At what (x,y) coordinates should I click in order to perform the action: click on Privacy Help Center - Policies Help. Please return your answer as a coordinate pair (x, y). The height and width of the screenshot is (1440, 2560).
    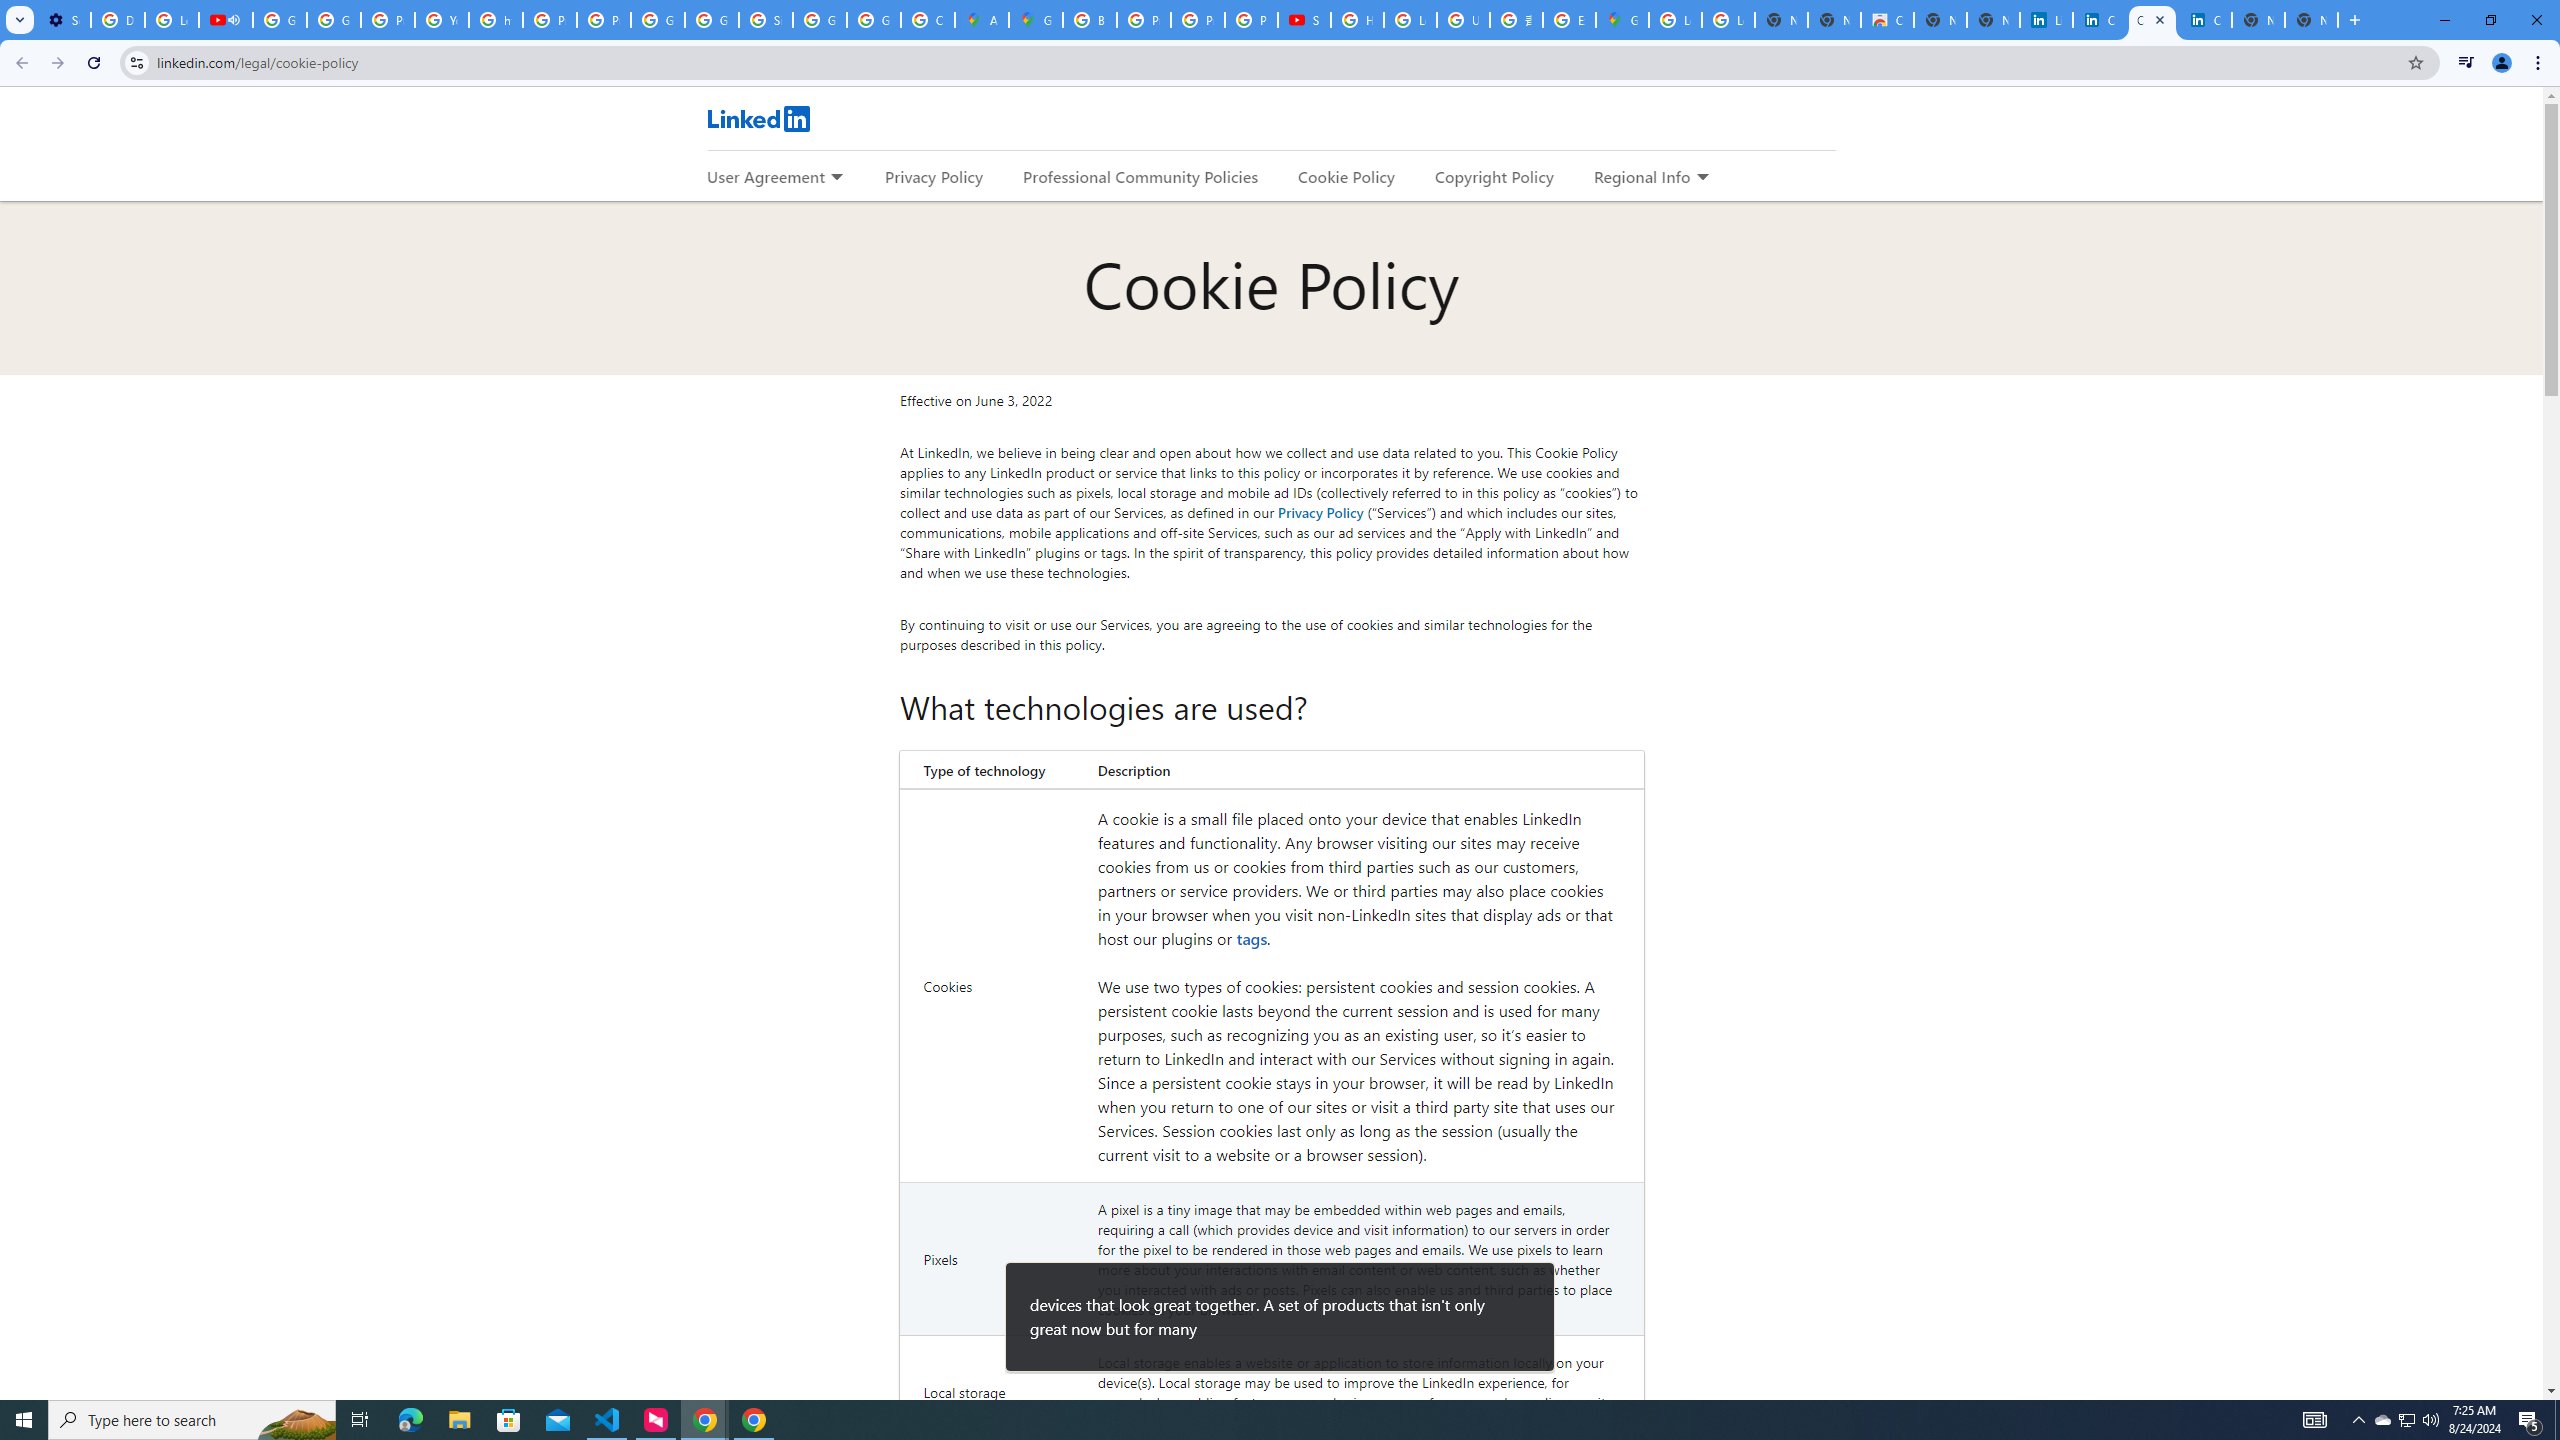
    Looking at the image, I should click on (1144, 20).